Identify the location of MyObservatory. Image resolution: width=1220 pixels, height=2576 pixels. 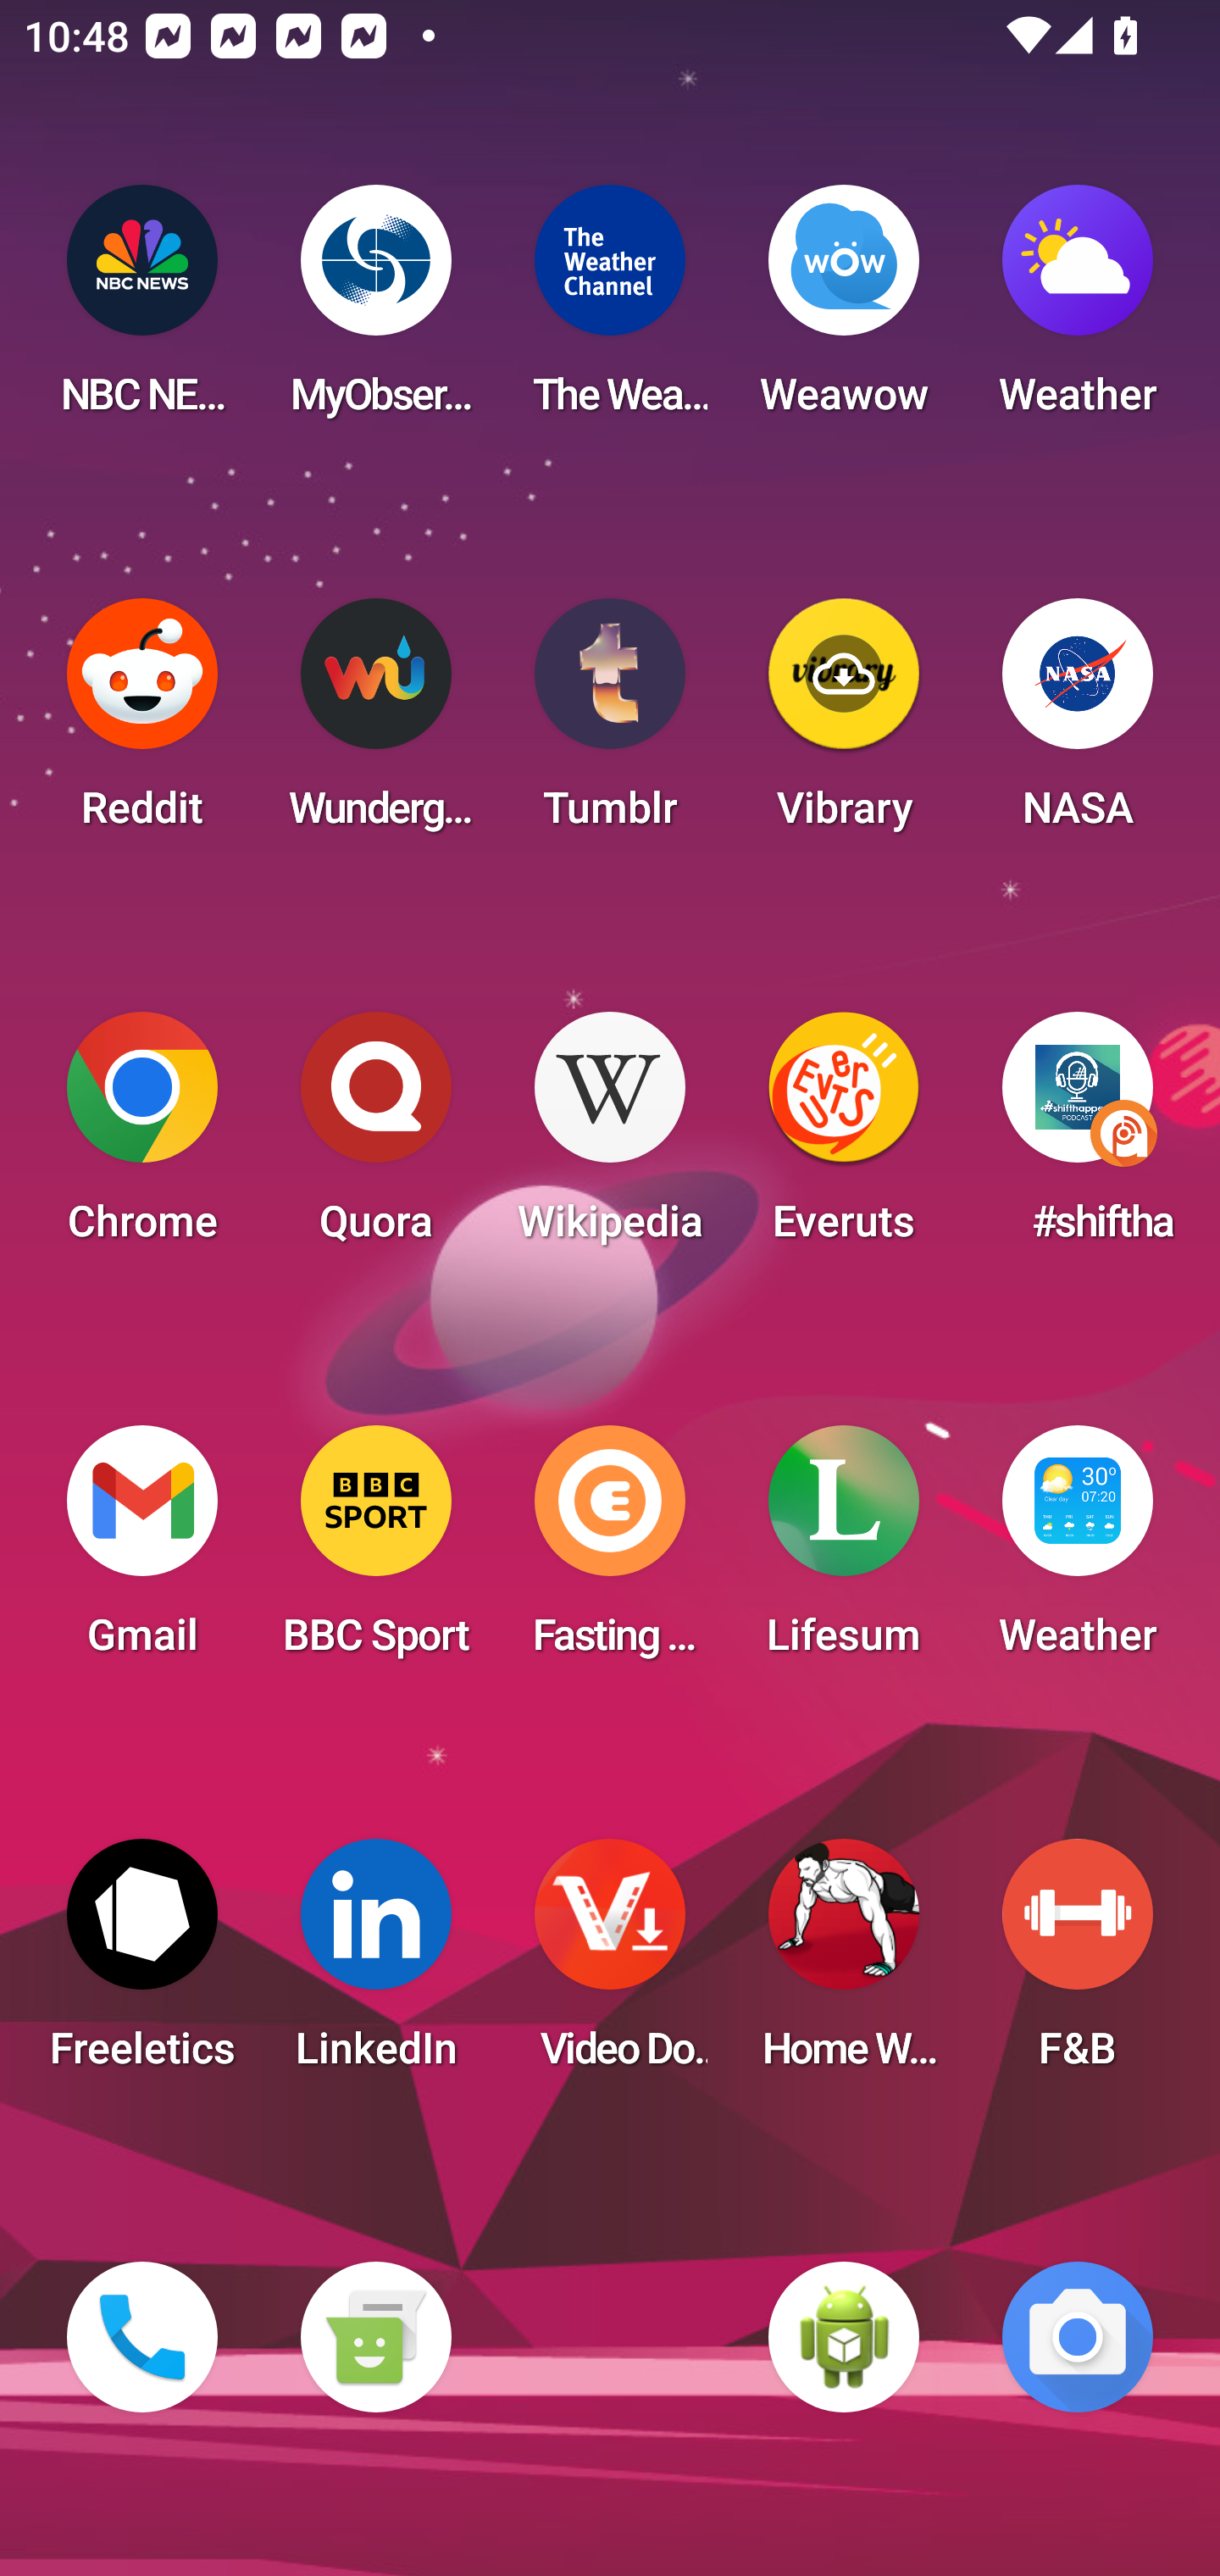
(375, 310).